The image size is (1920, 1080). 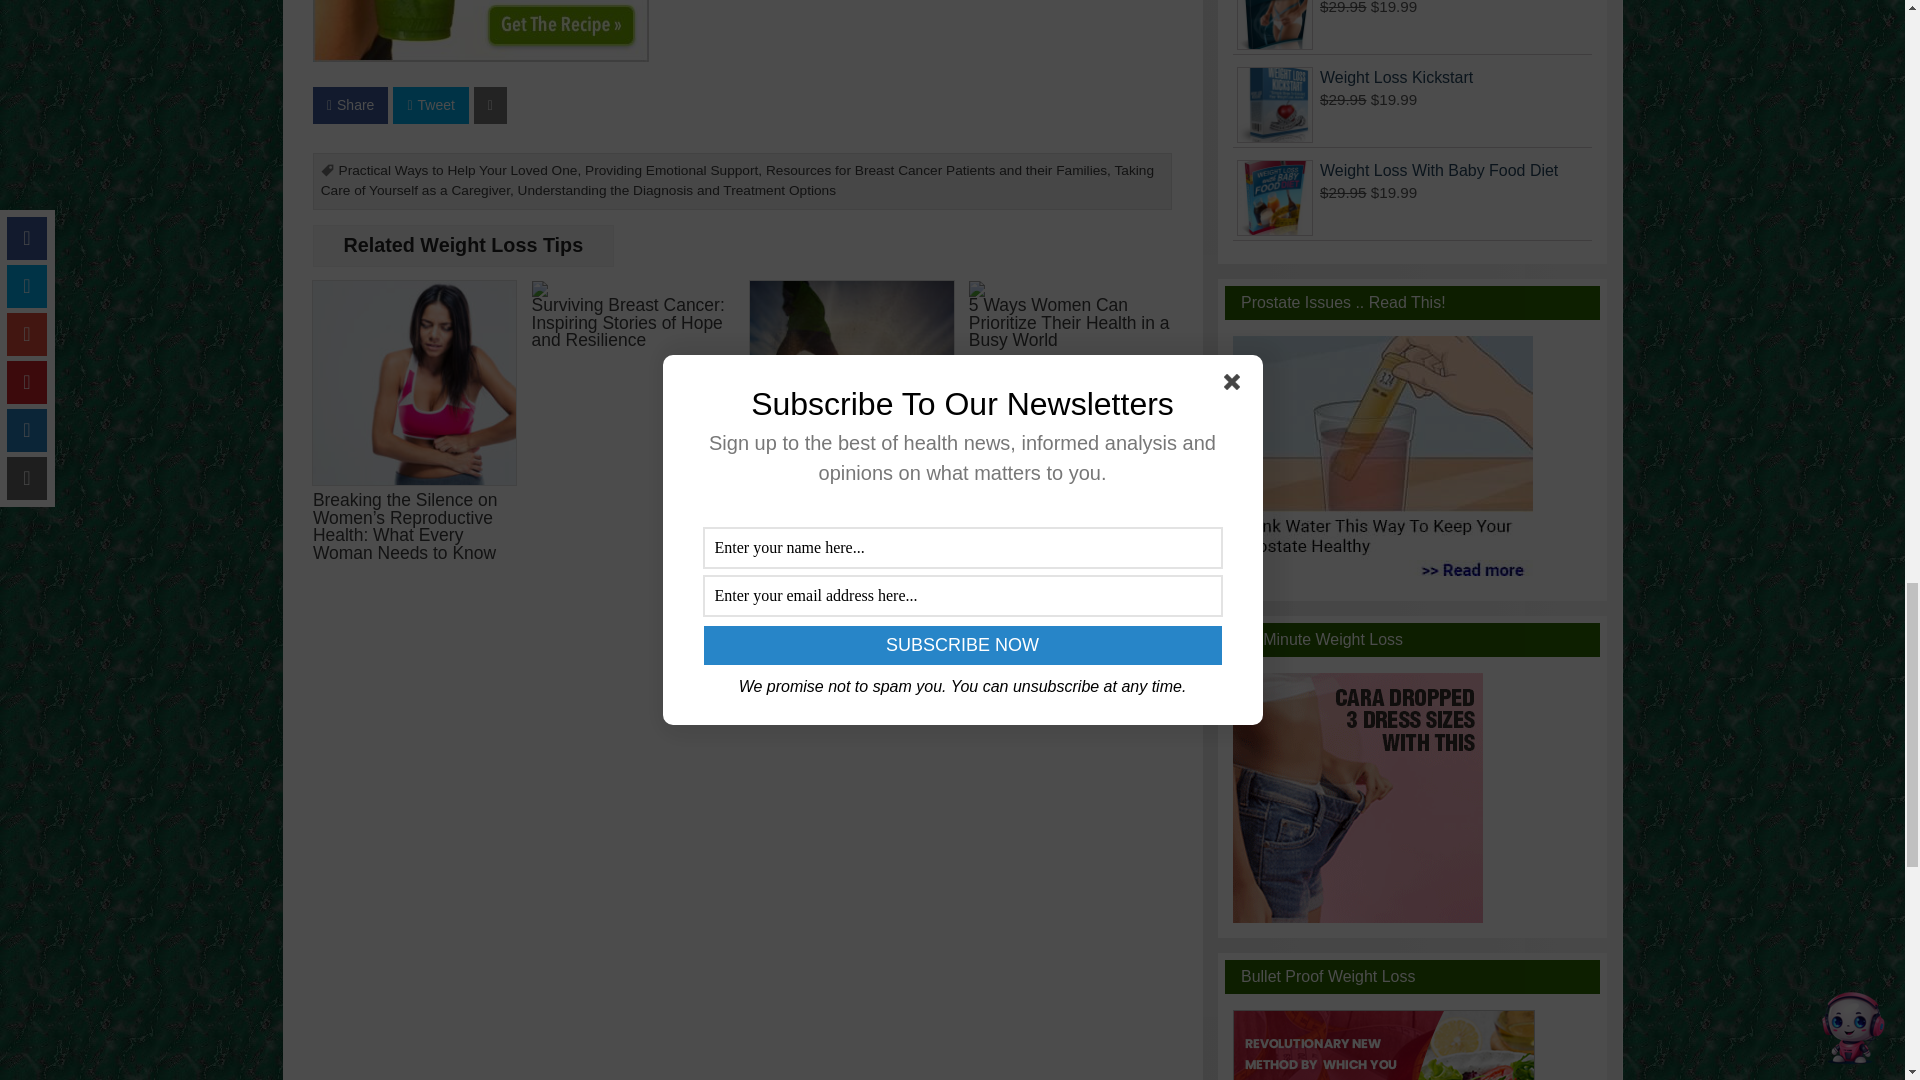 I want to click on 21 Day Rapid Weight Loss Program, so click(x=480, y=30).